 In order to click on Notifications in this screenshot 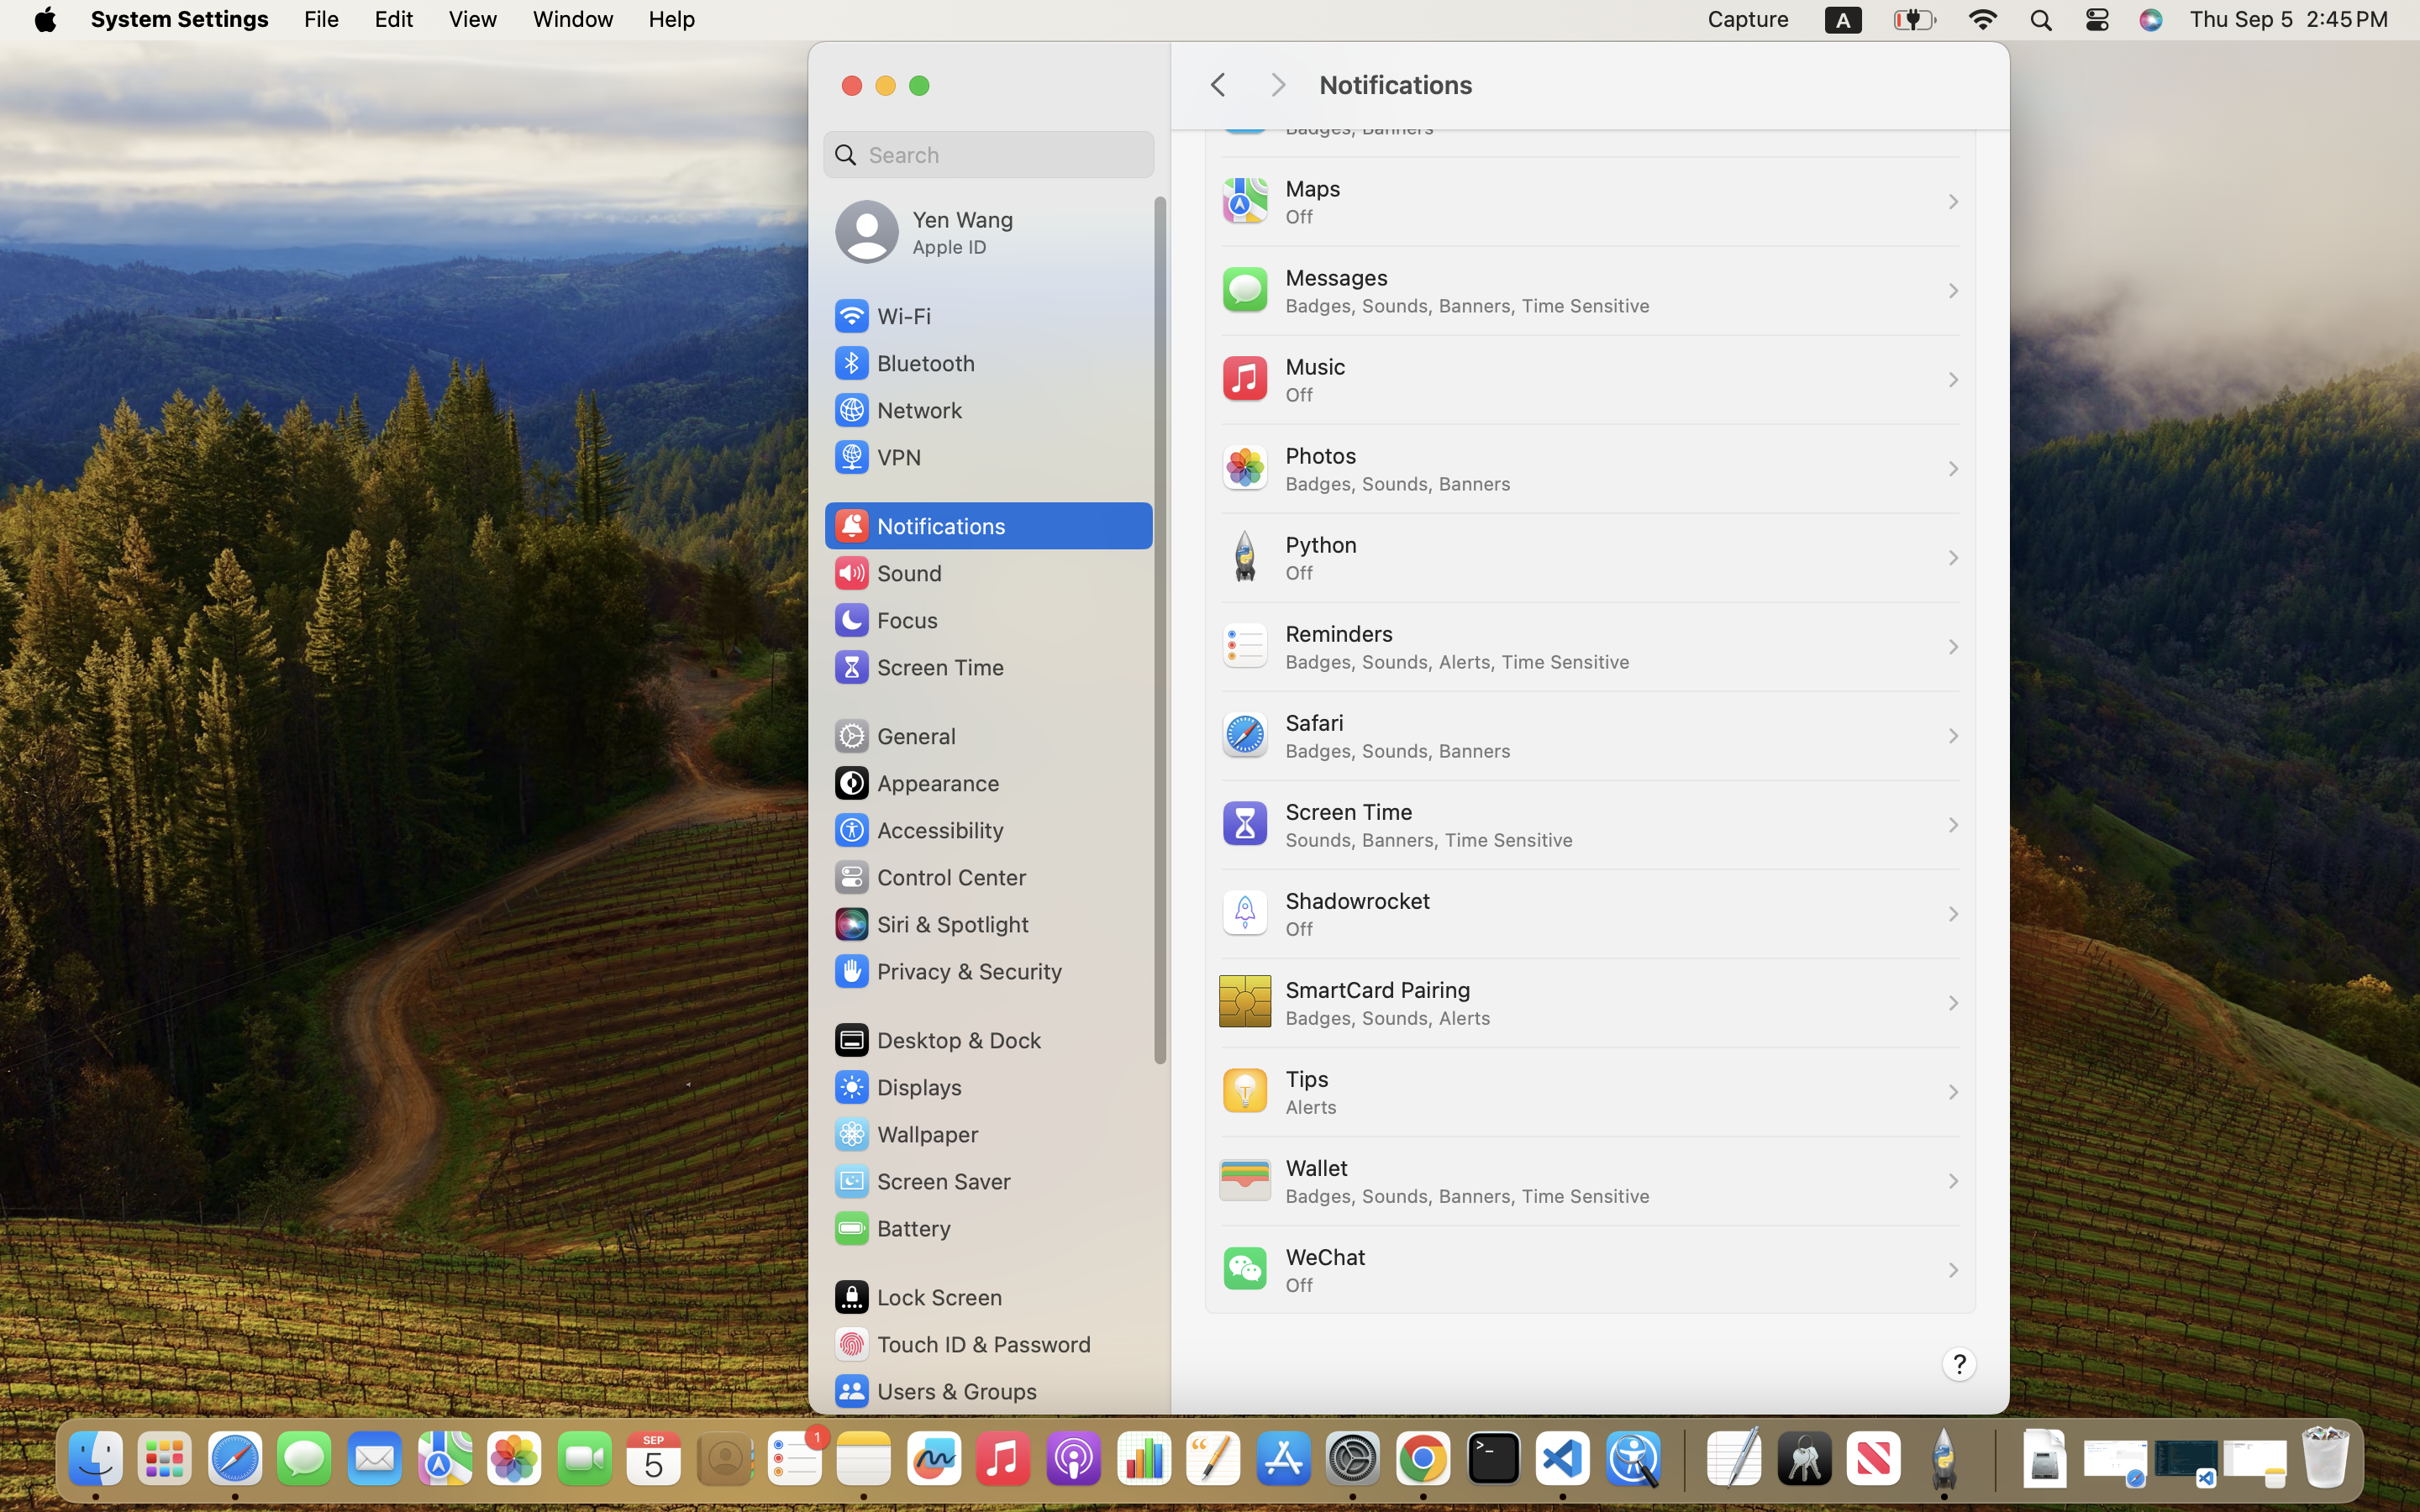, I will do `click(1647, 86)`.